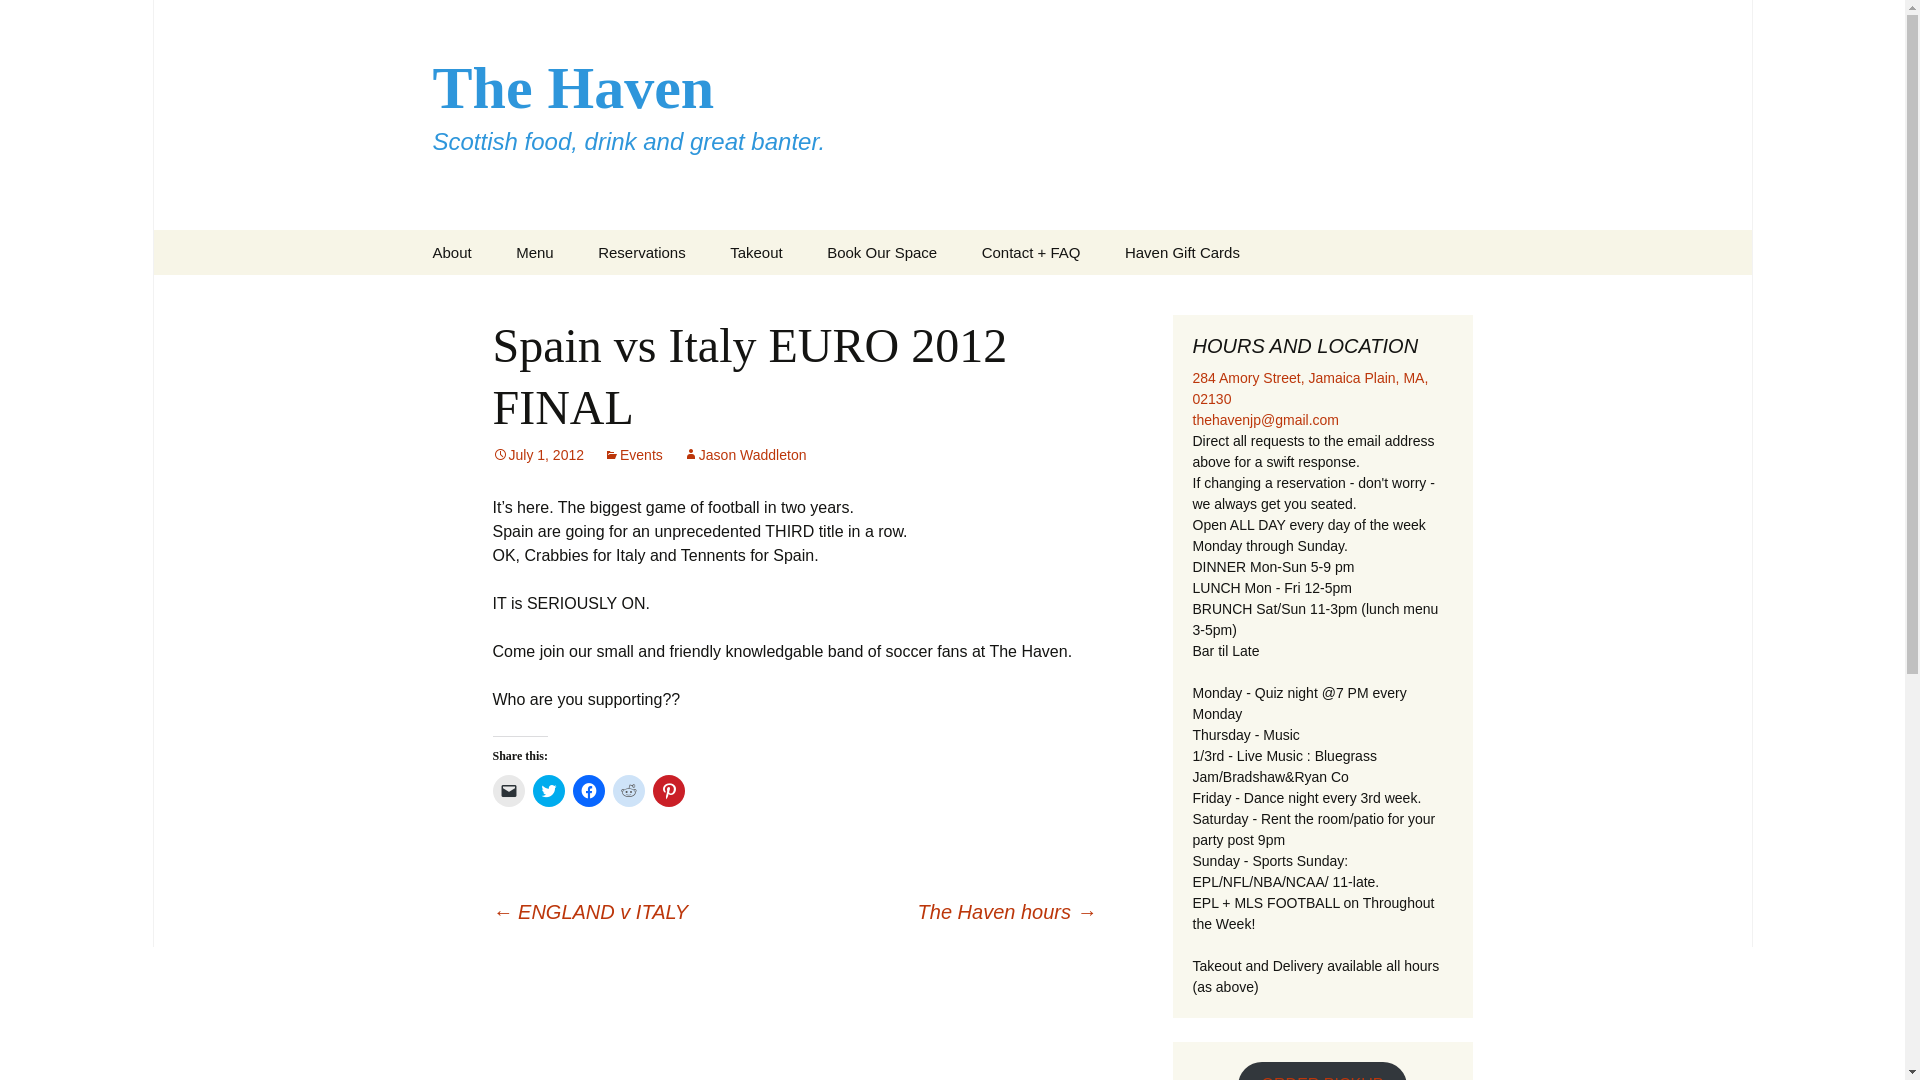 The height and width of the screenshot is (1080, 1920). What do you see at coordinates (642, 252) in the screenshot?
I see `Reservations` at bounding box center [642, 252].